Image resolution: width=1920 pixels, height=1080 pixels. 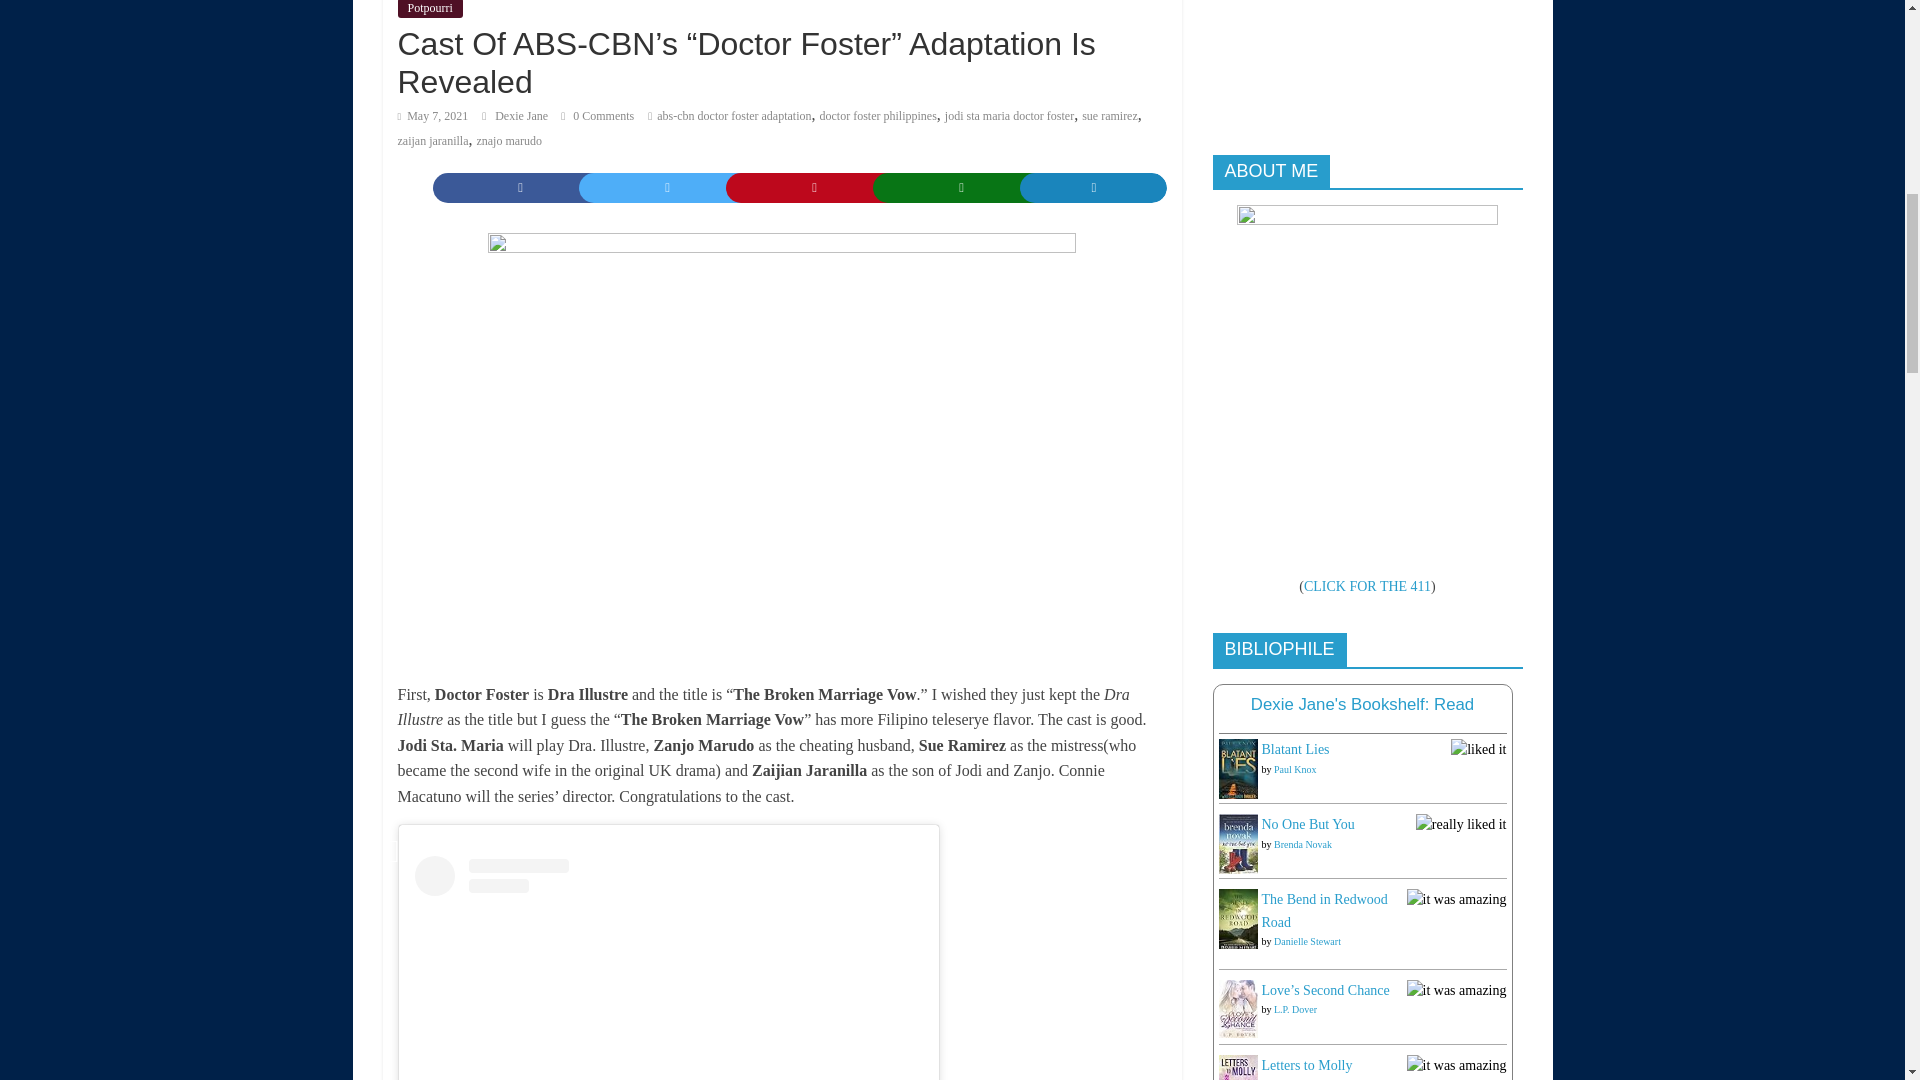 What do you see at coordinates (668, 968) in the screenshot?
I see `View this post on Instagram` at bounding box center [668, 968].